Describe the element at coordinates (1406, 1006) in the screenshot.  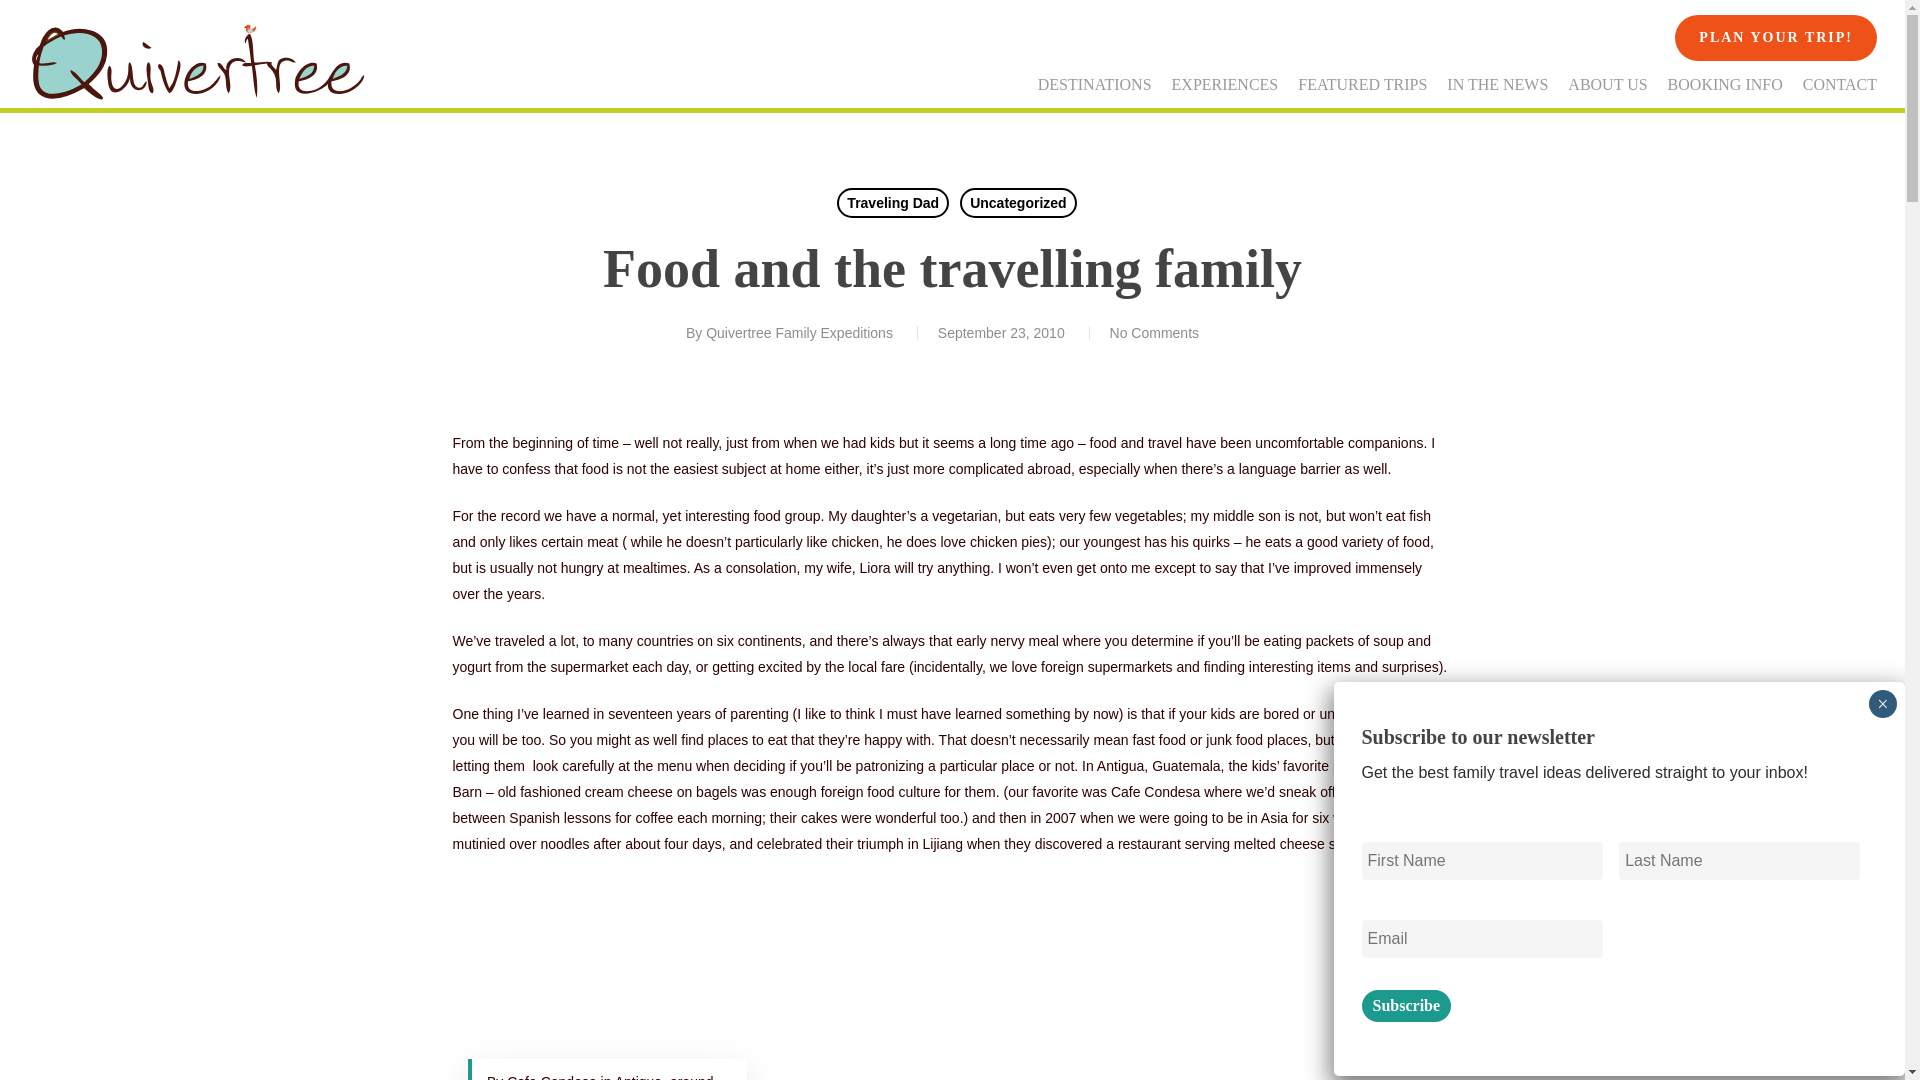
I see `Subscribe` at that location.